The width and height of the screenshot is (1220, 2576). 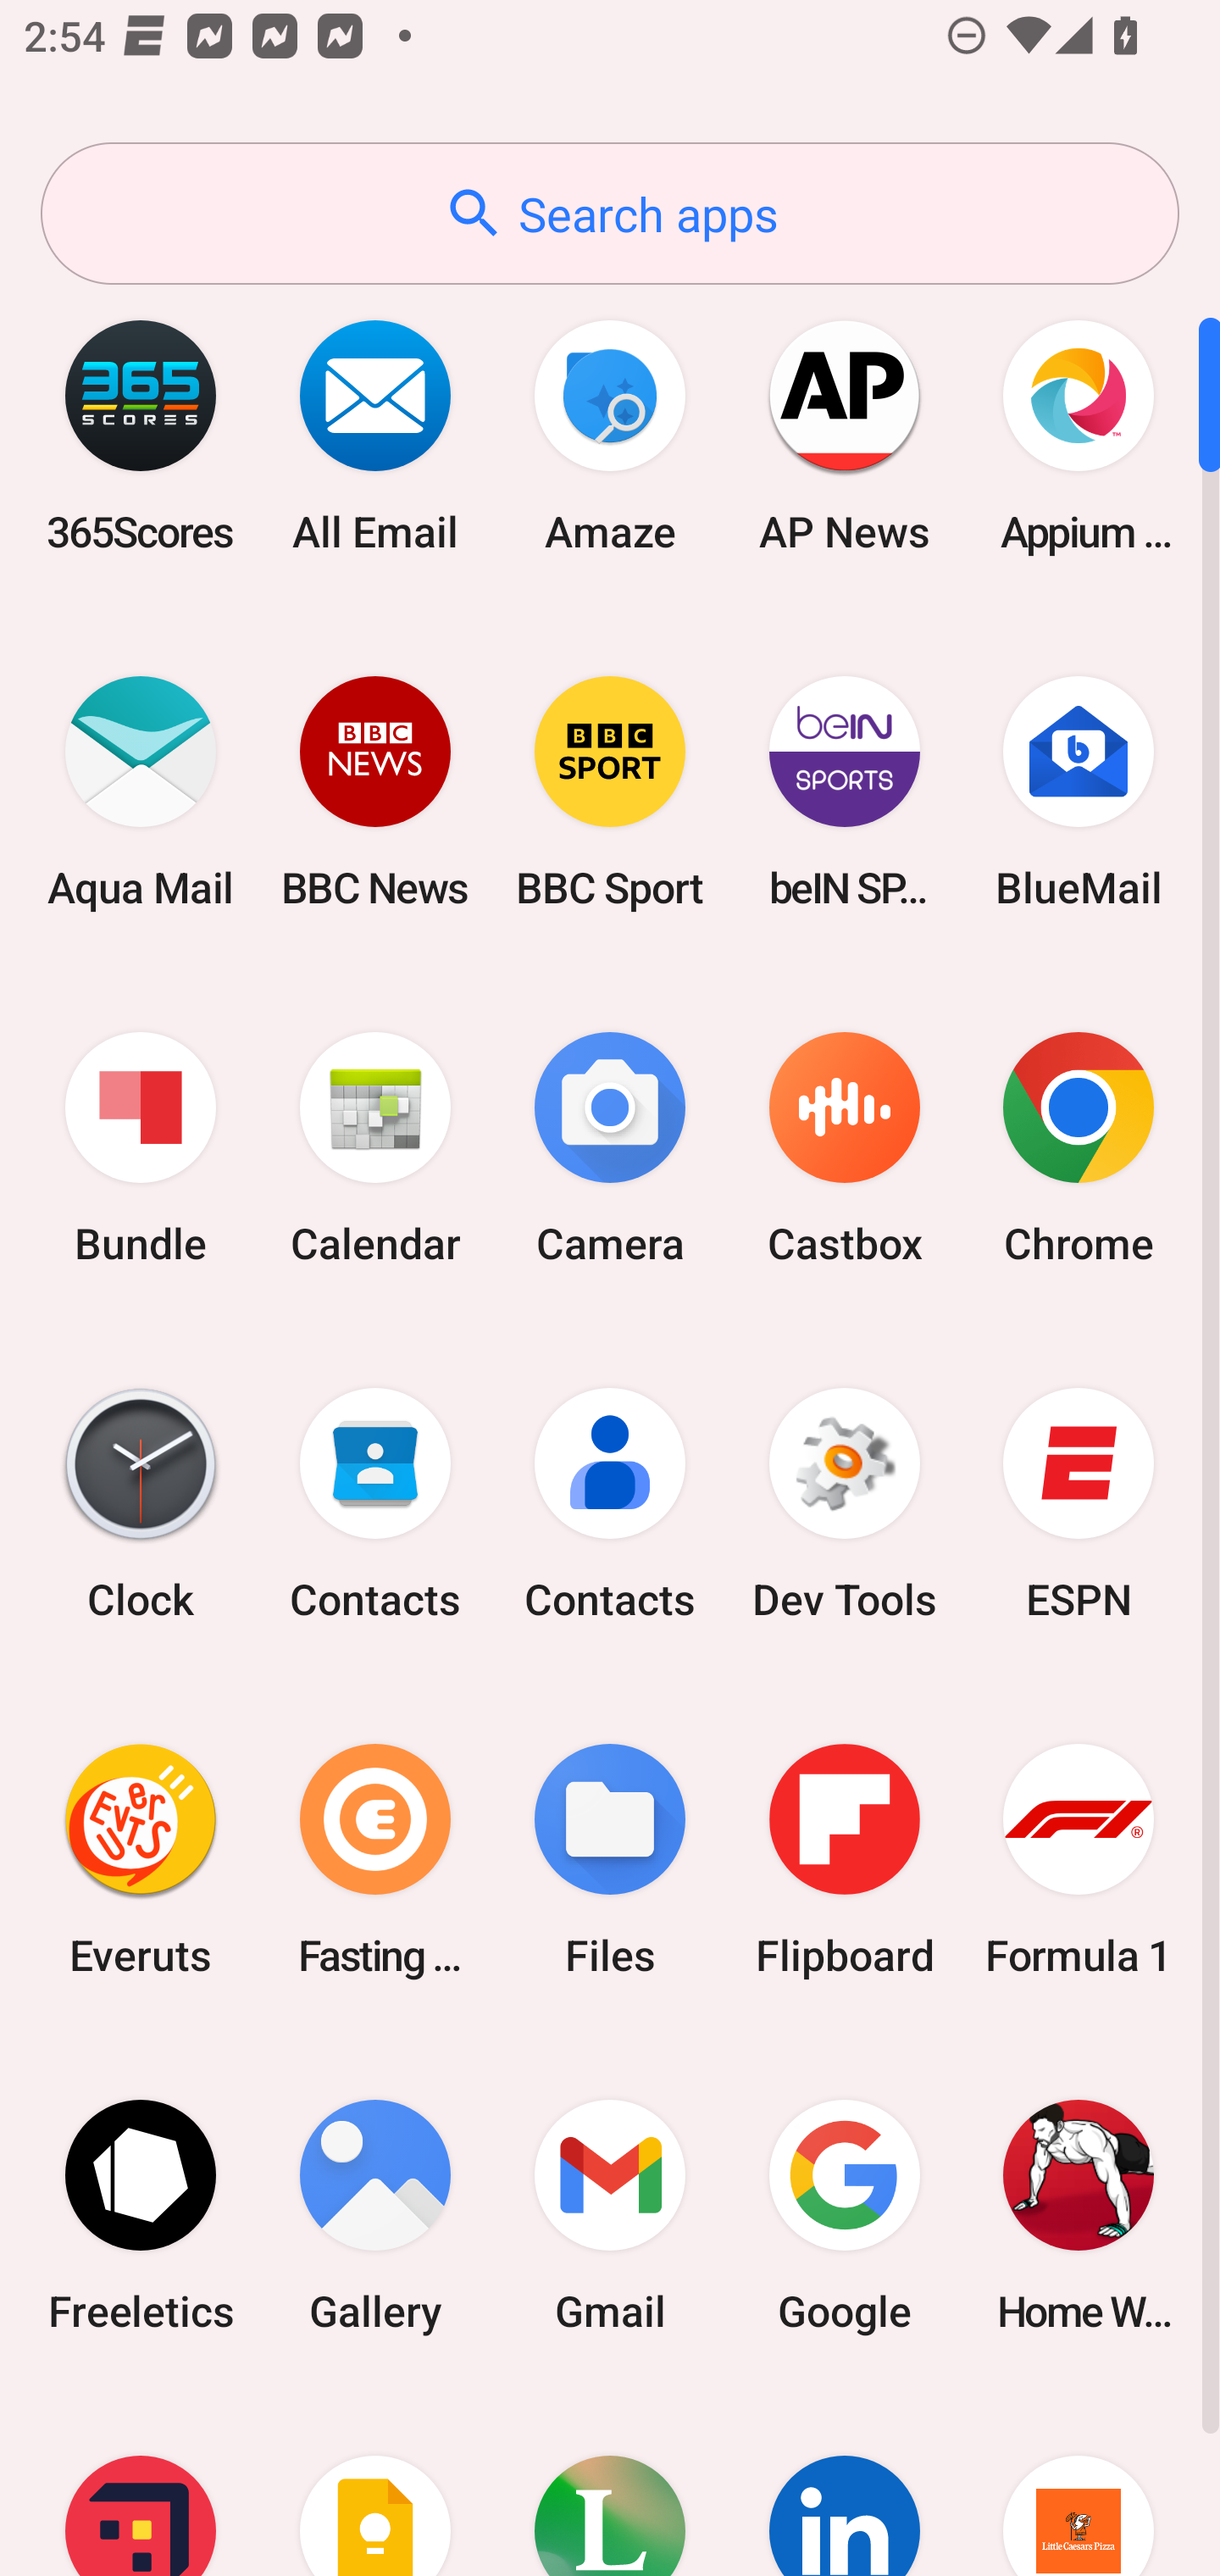 I want to click on Gmail, so click(x=610, y=2215).